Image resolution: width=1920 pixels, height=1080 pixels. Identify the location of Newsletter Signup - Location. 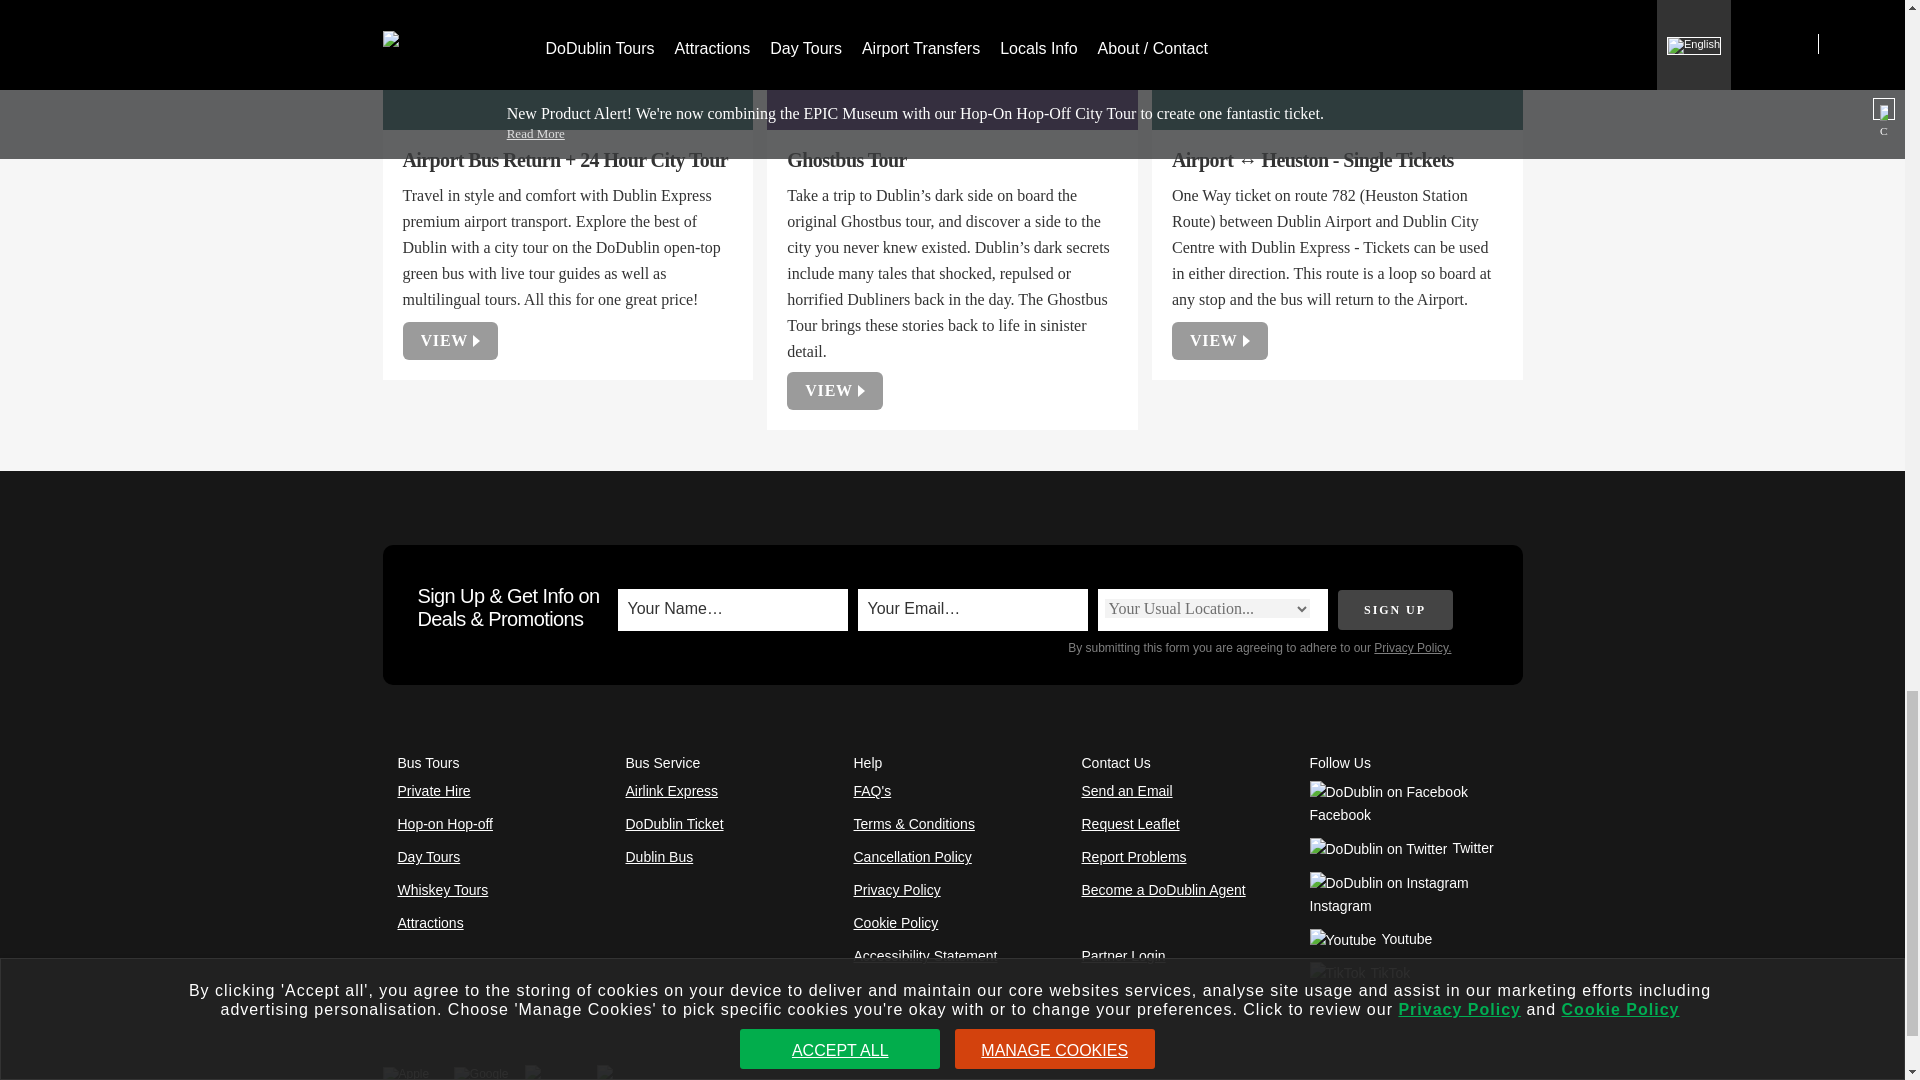
(1206, 608).